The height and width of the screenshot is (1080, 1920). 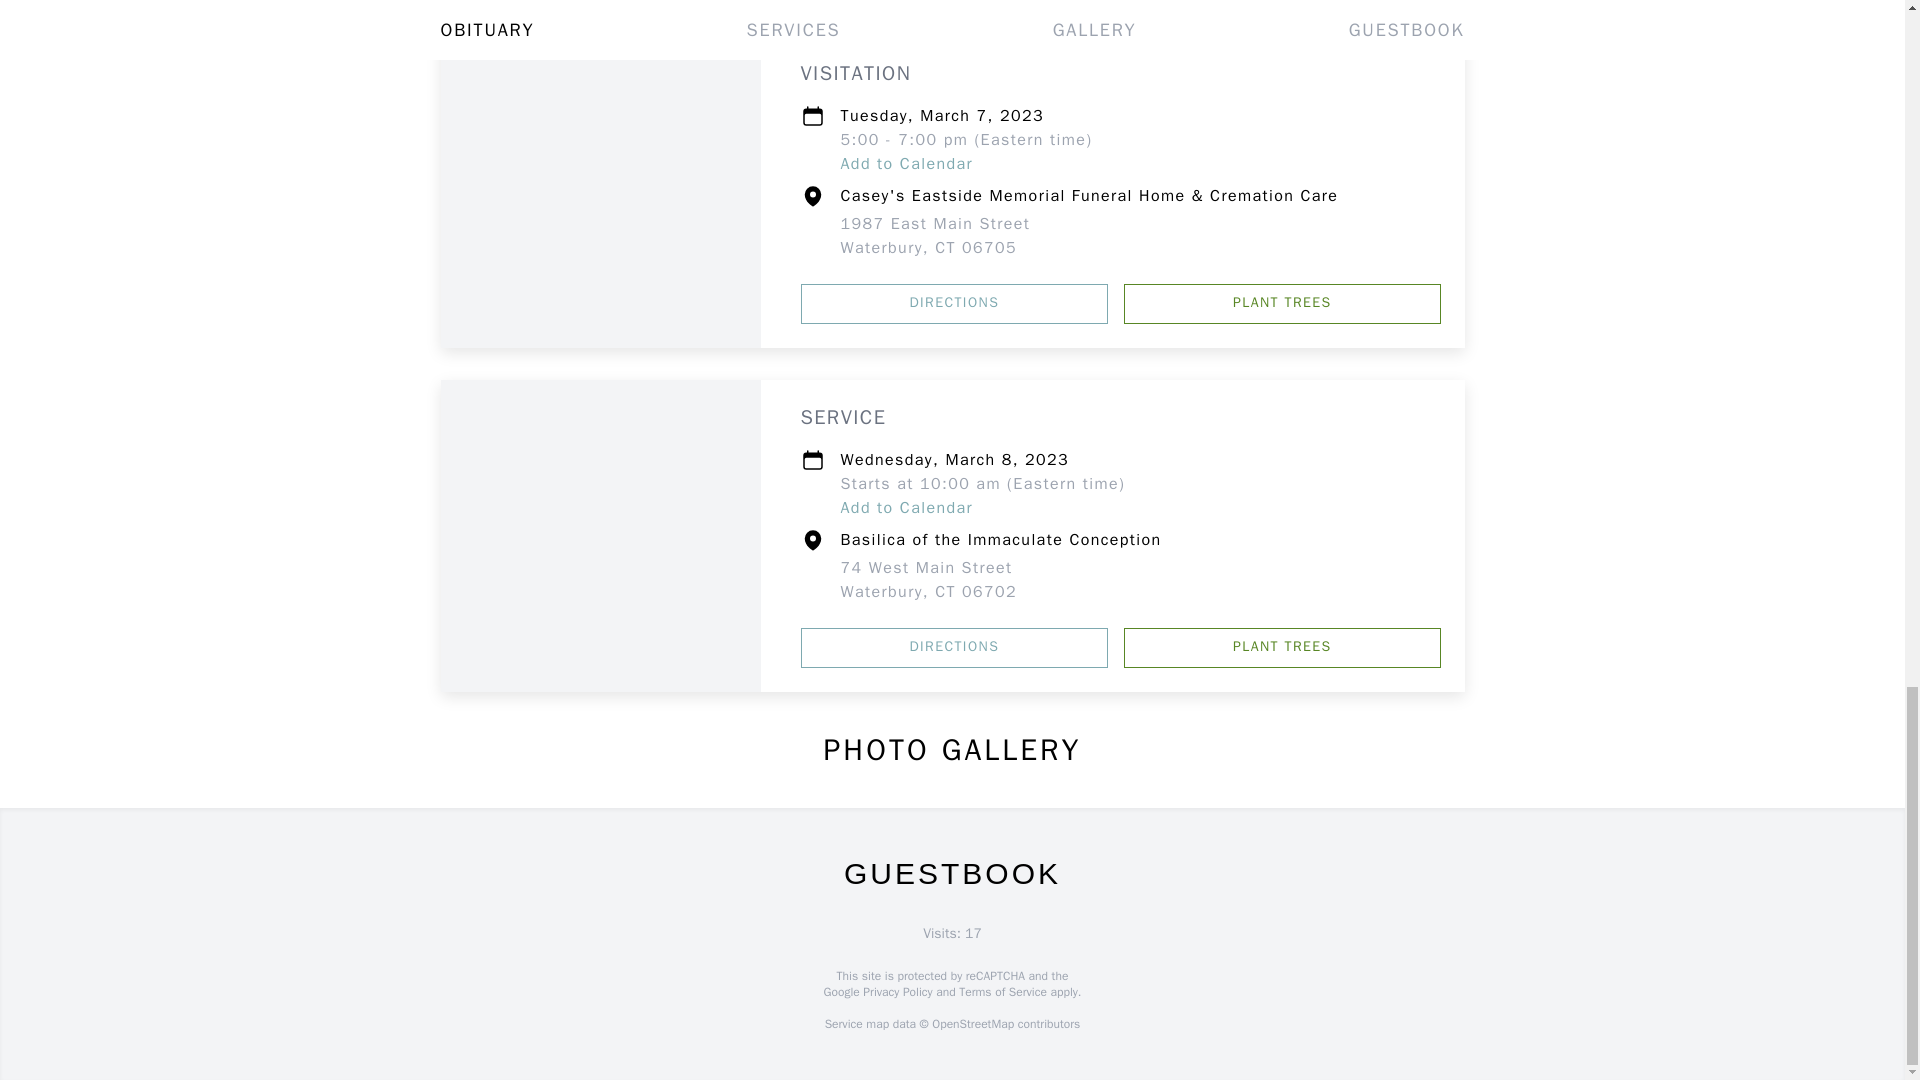 I want to click on PLANT TREES, so click(x=1282, y=648).